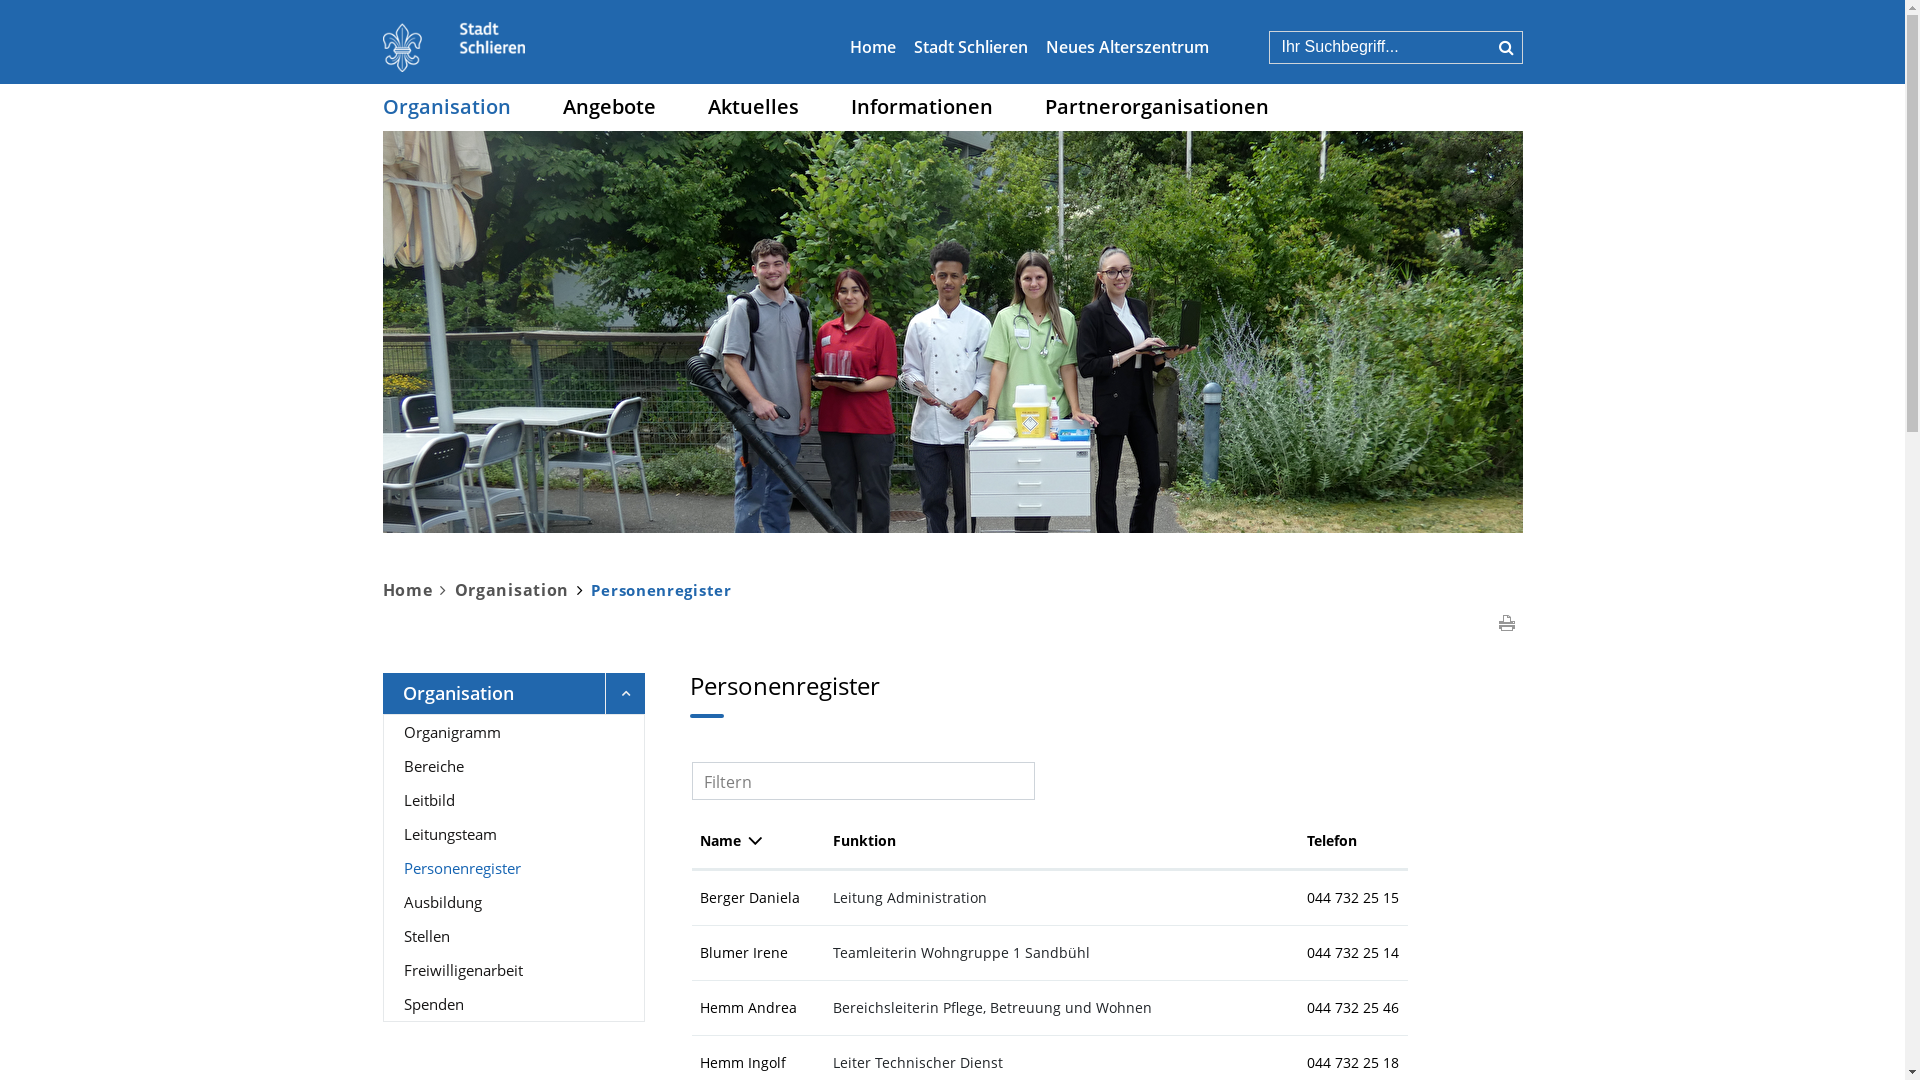  Describe the element at coordinates (873, 47) in the screenshot. I see `Home` at that location.